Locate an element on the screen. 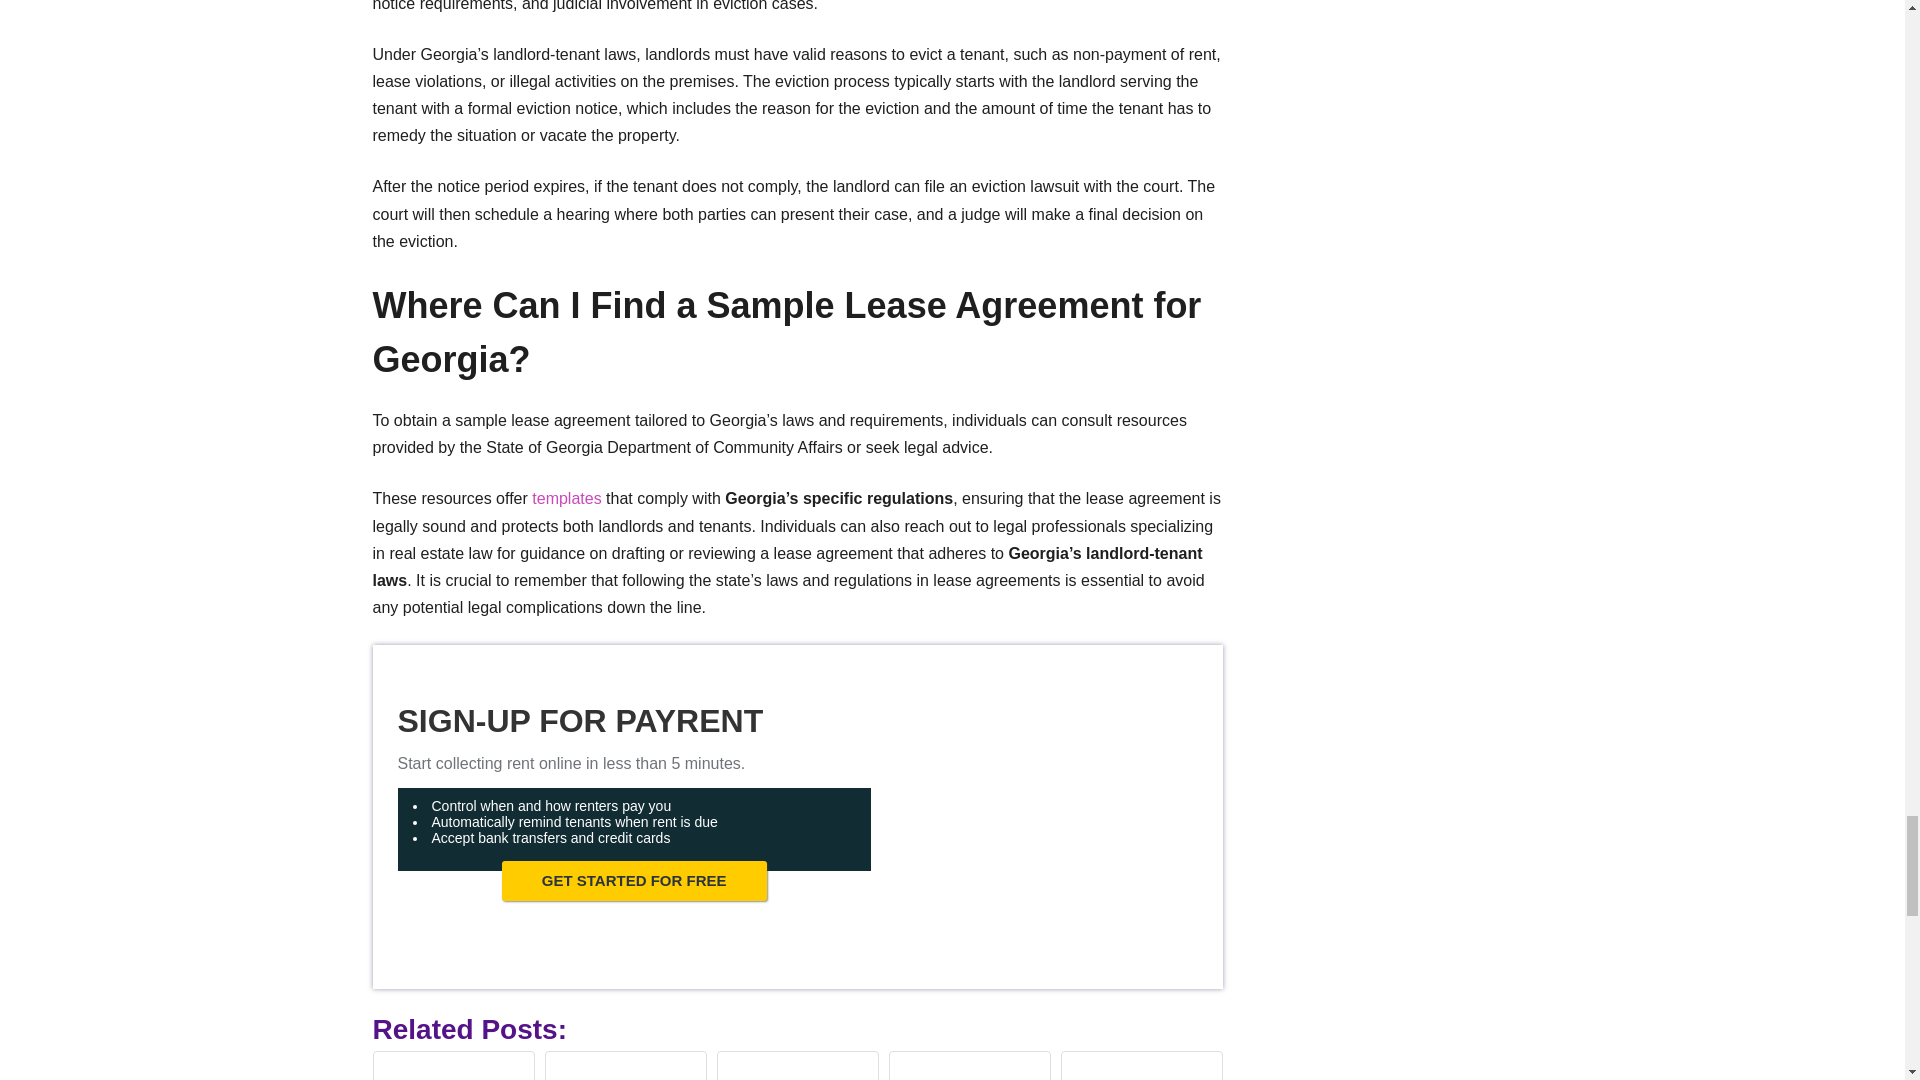 The width and height of the screenshot is (1920, 1080). Oklahoma Lease Agreements: A 2024 Guide is located at coordinates (626, 1070).